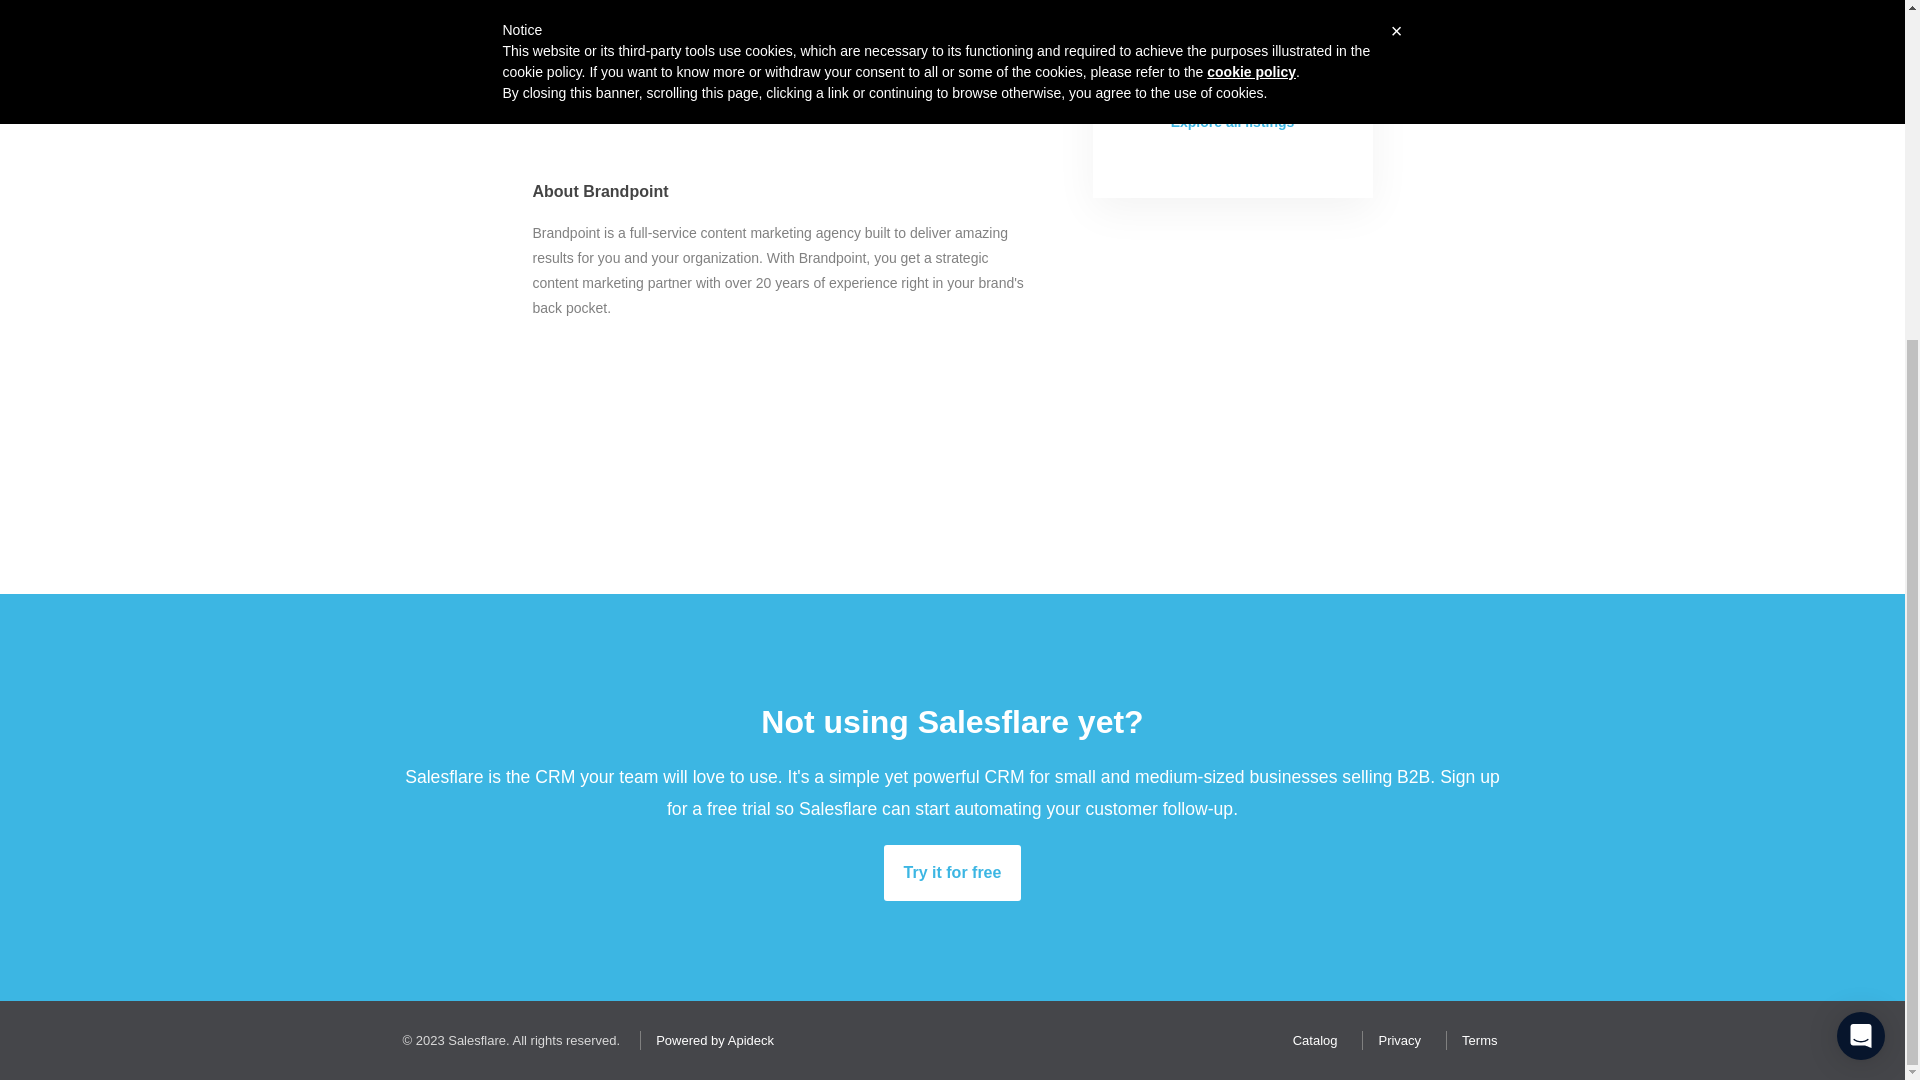 The width and height of the screenshot is (1920, 1080). I want to click on Try it for free, so click(952, 872).